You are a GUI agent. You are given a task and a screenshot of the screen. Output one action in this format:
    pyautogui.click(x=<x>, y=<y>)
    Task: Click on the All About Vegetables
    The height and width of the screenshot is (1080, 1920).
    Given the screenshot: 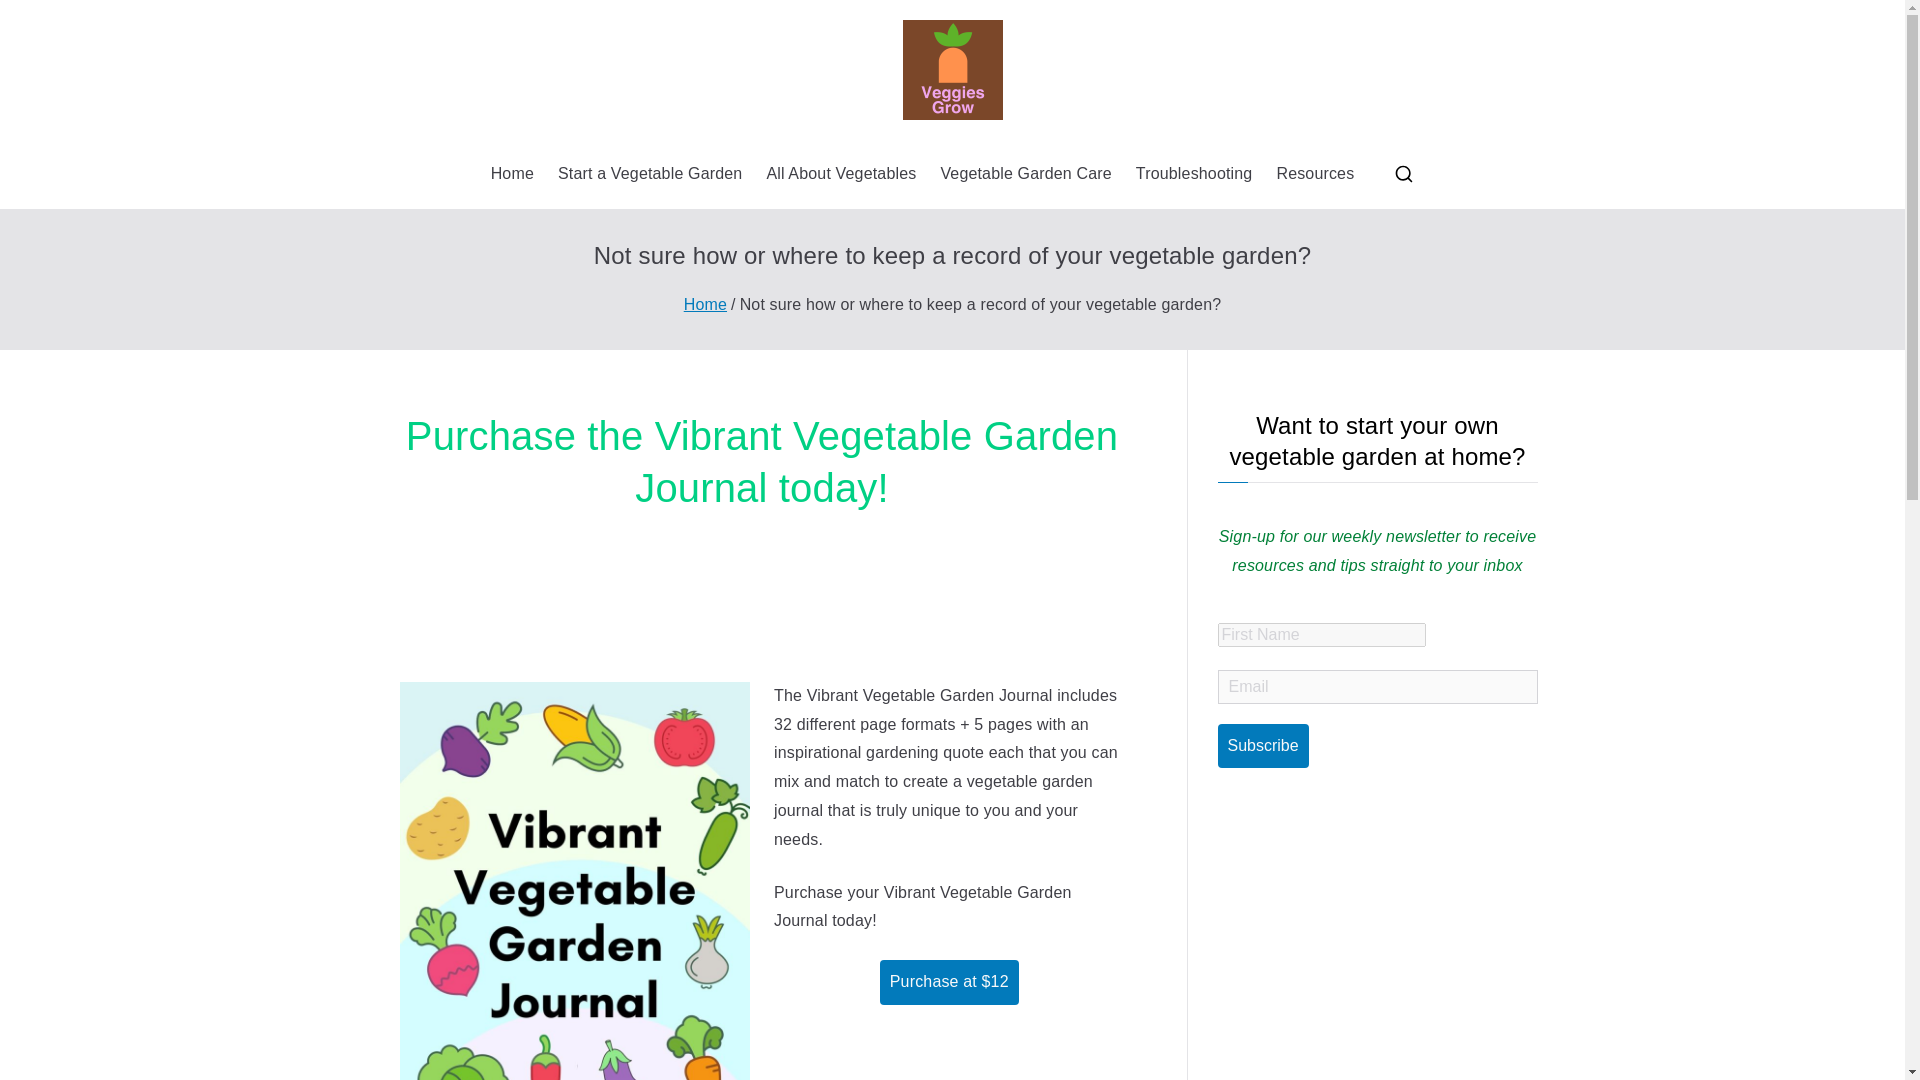 What is the action you would take?
    pyautogui.click(x=840, y=174)
    